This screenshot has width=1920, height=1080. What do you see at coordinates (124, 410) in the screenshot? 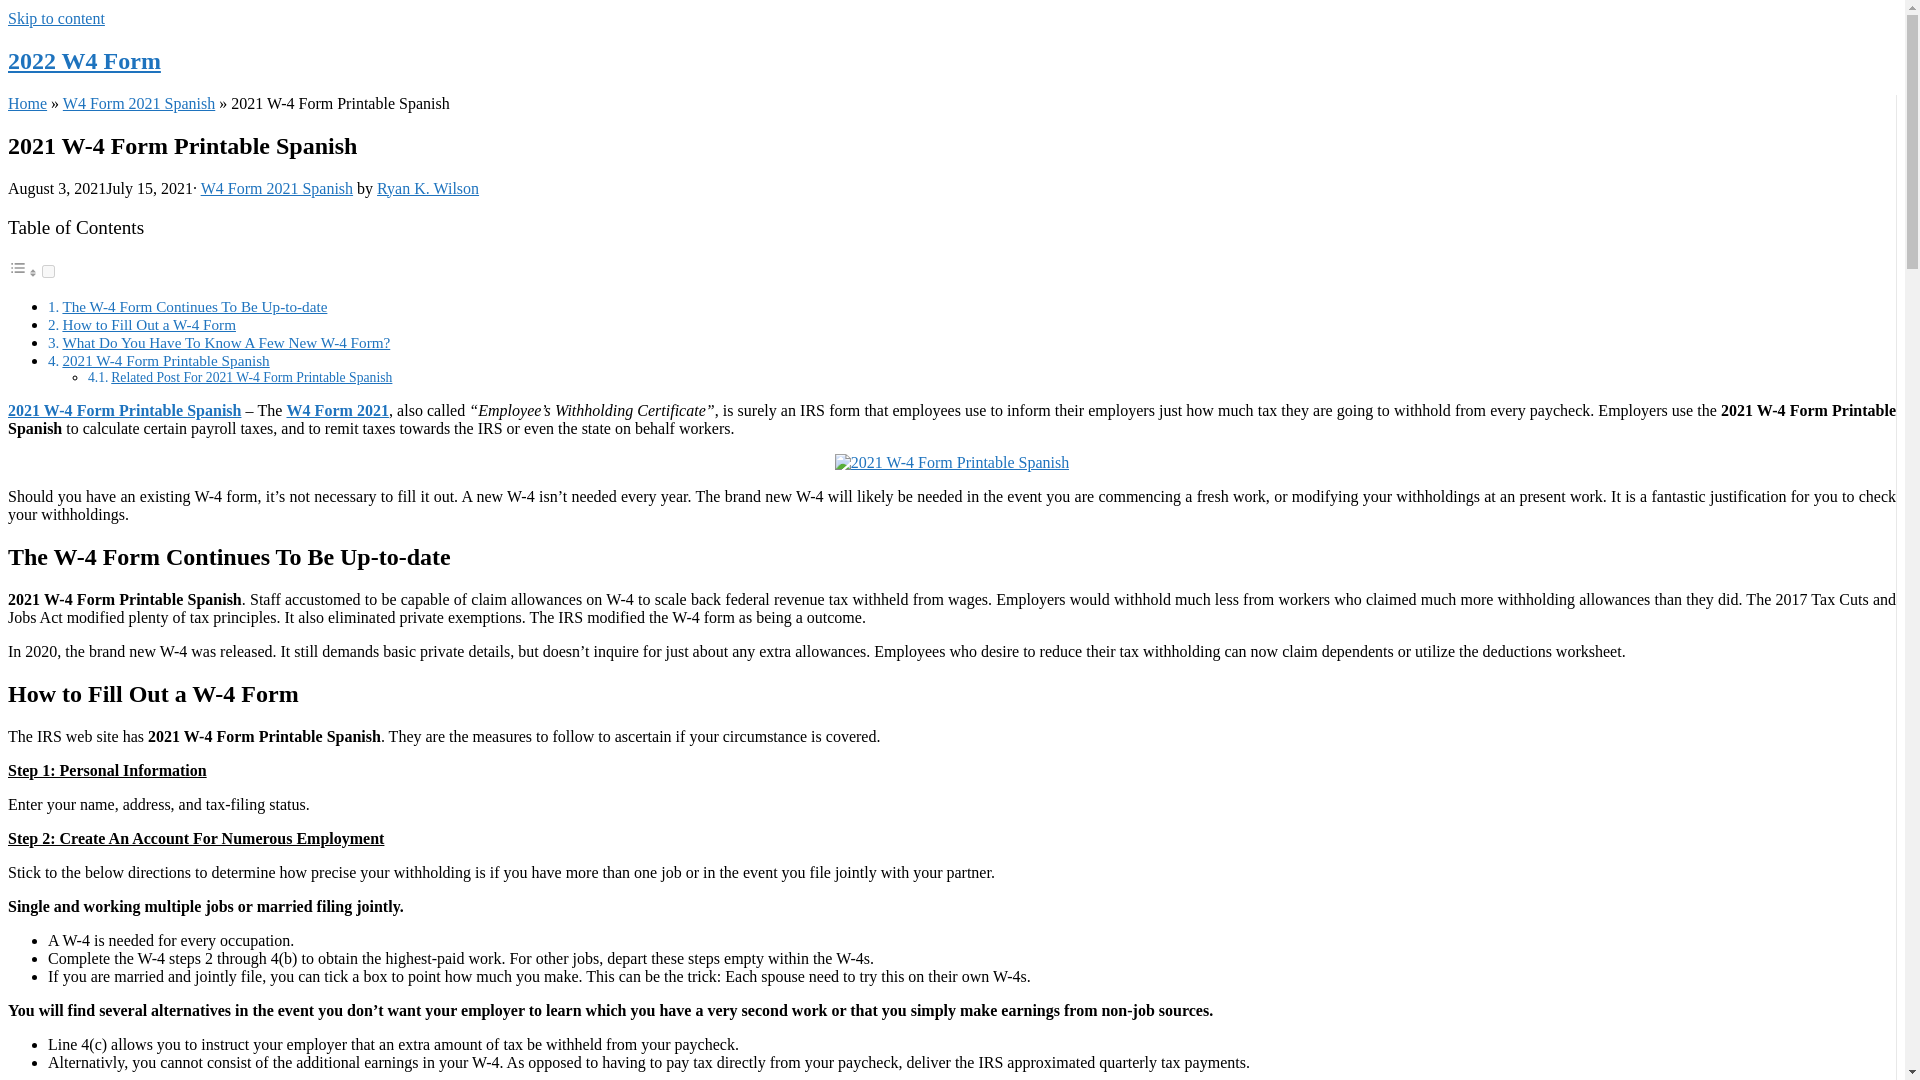
I see `2021 W-4 Form Printable Spanish` at bounding box center [124, 410].